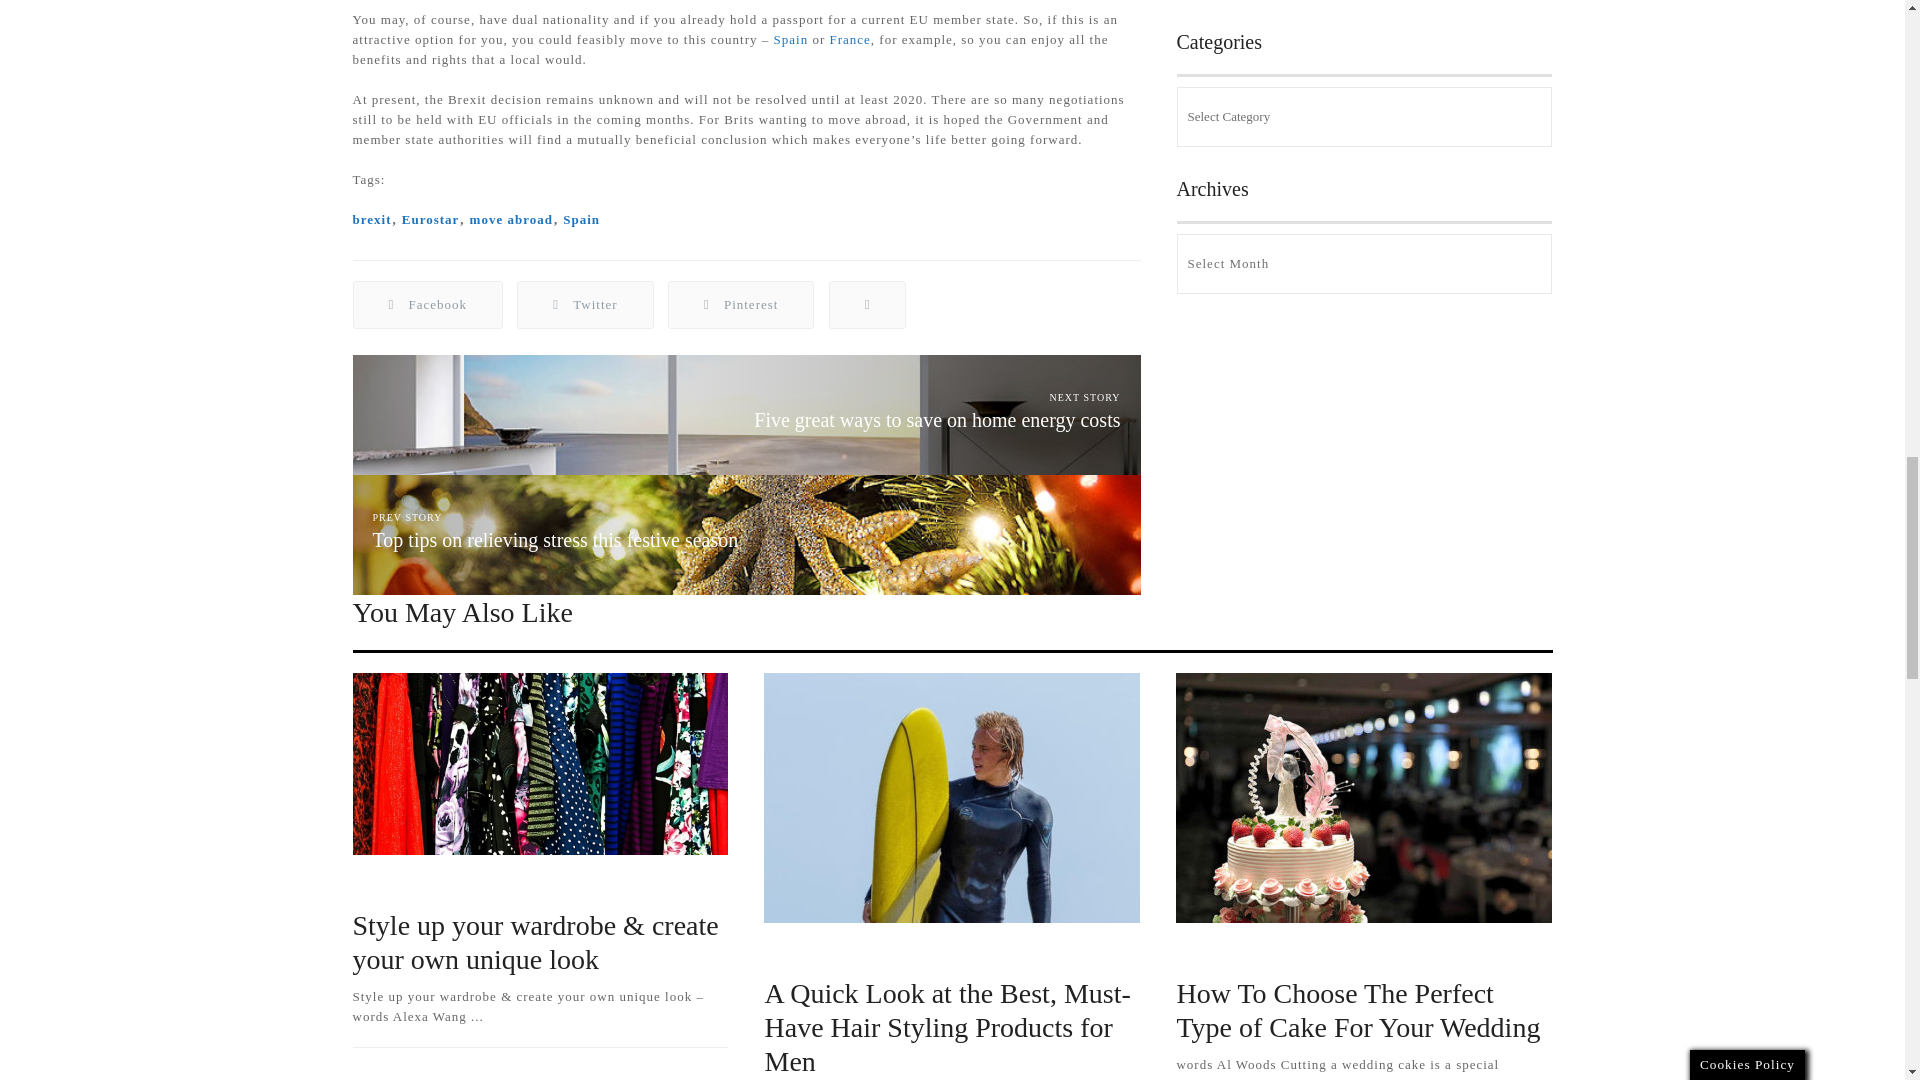 The image size is (1920, 1080). What do you see at coordinates (498, 885) in the screenshot?
I see `View all posts in 1853` at bounding box center [498, 885].